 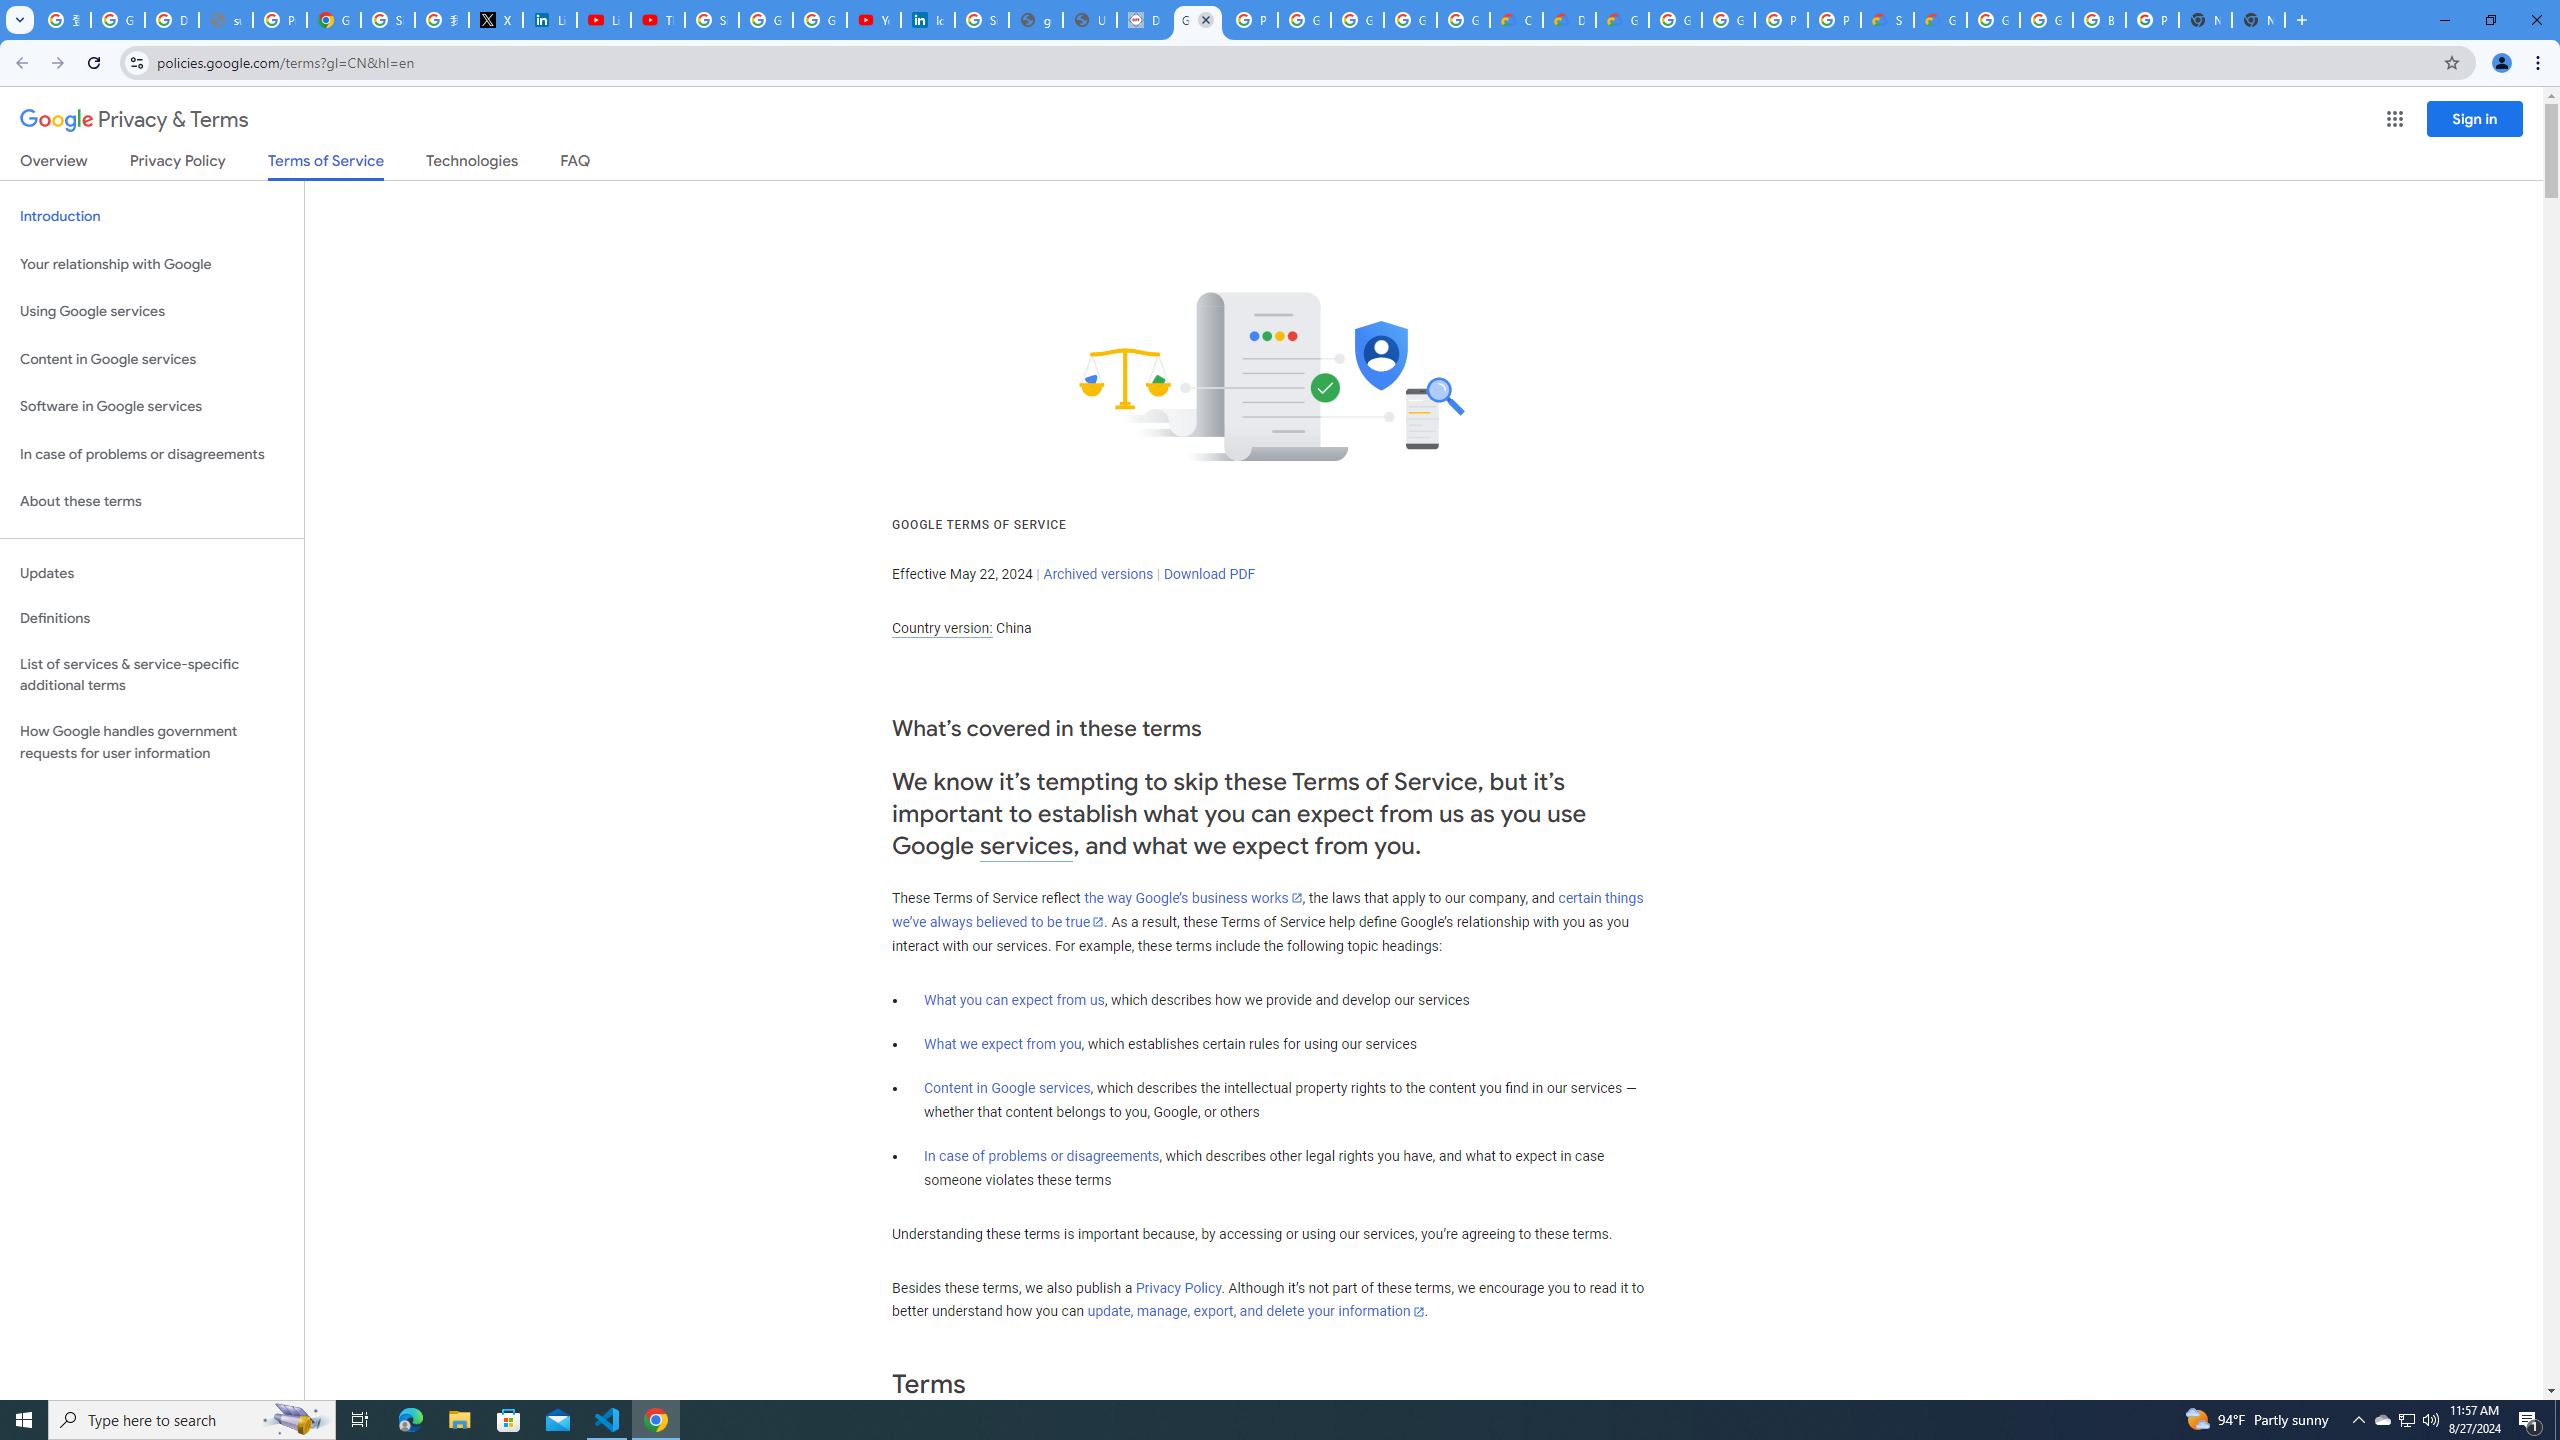 I want to click on Sign in - Google Accounts, so click(x=711, y=20).